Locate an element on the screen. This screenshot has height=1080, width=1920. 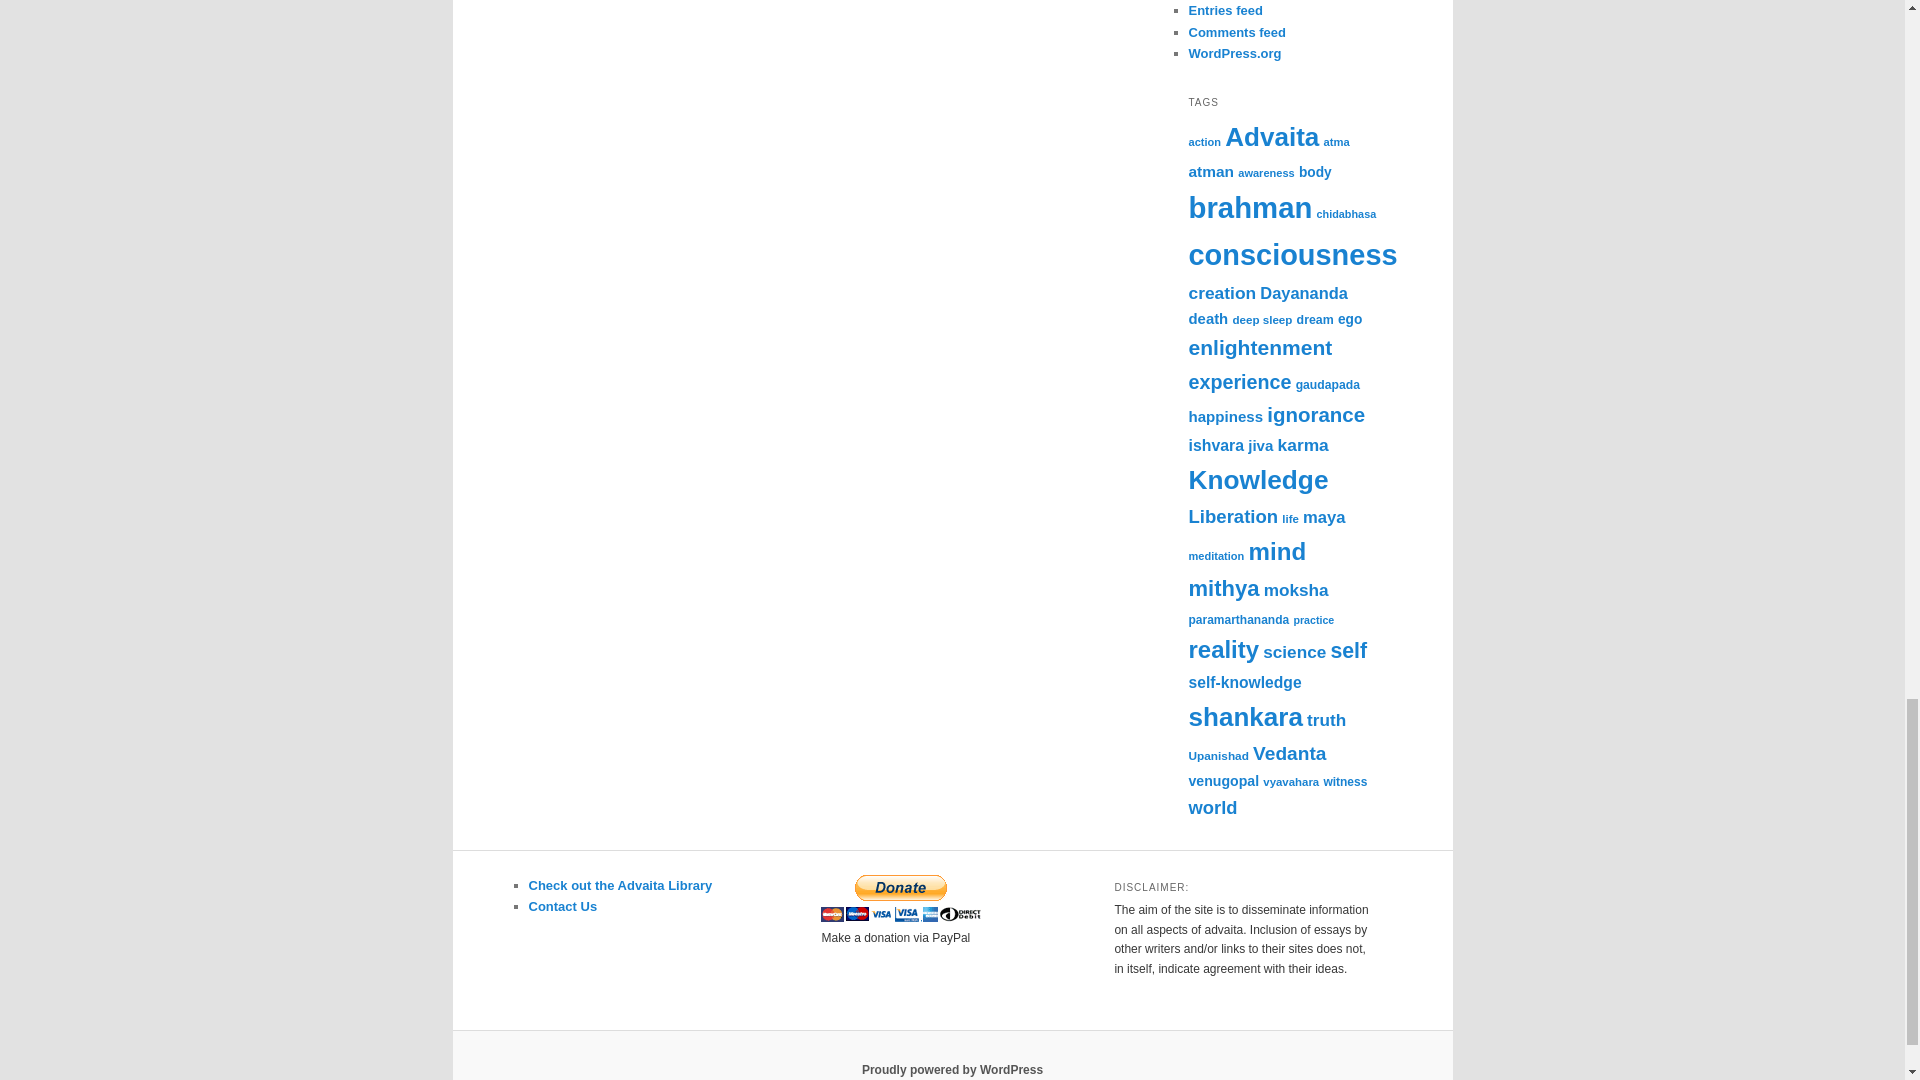
Provide suggestions, report problems etc is located at coordinates (562, 906).